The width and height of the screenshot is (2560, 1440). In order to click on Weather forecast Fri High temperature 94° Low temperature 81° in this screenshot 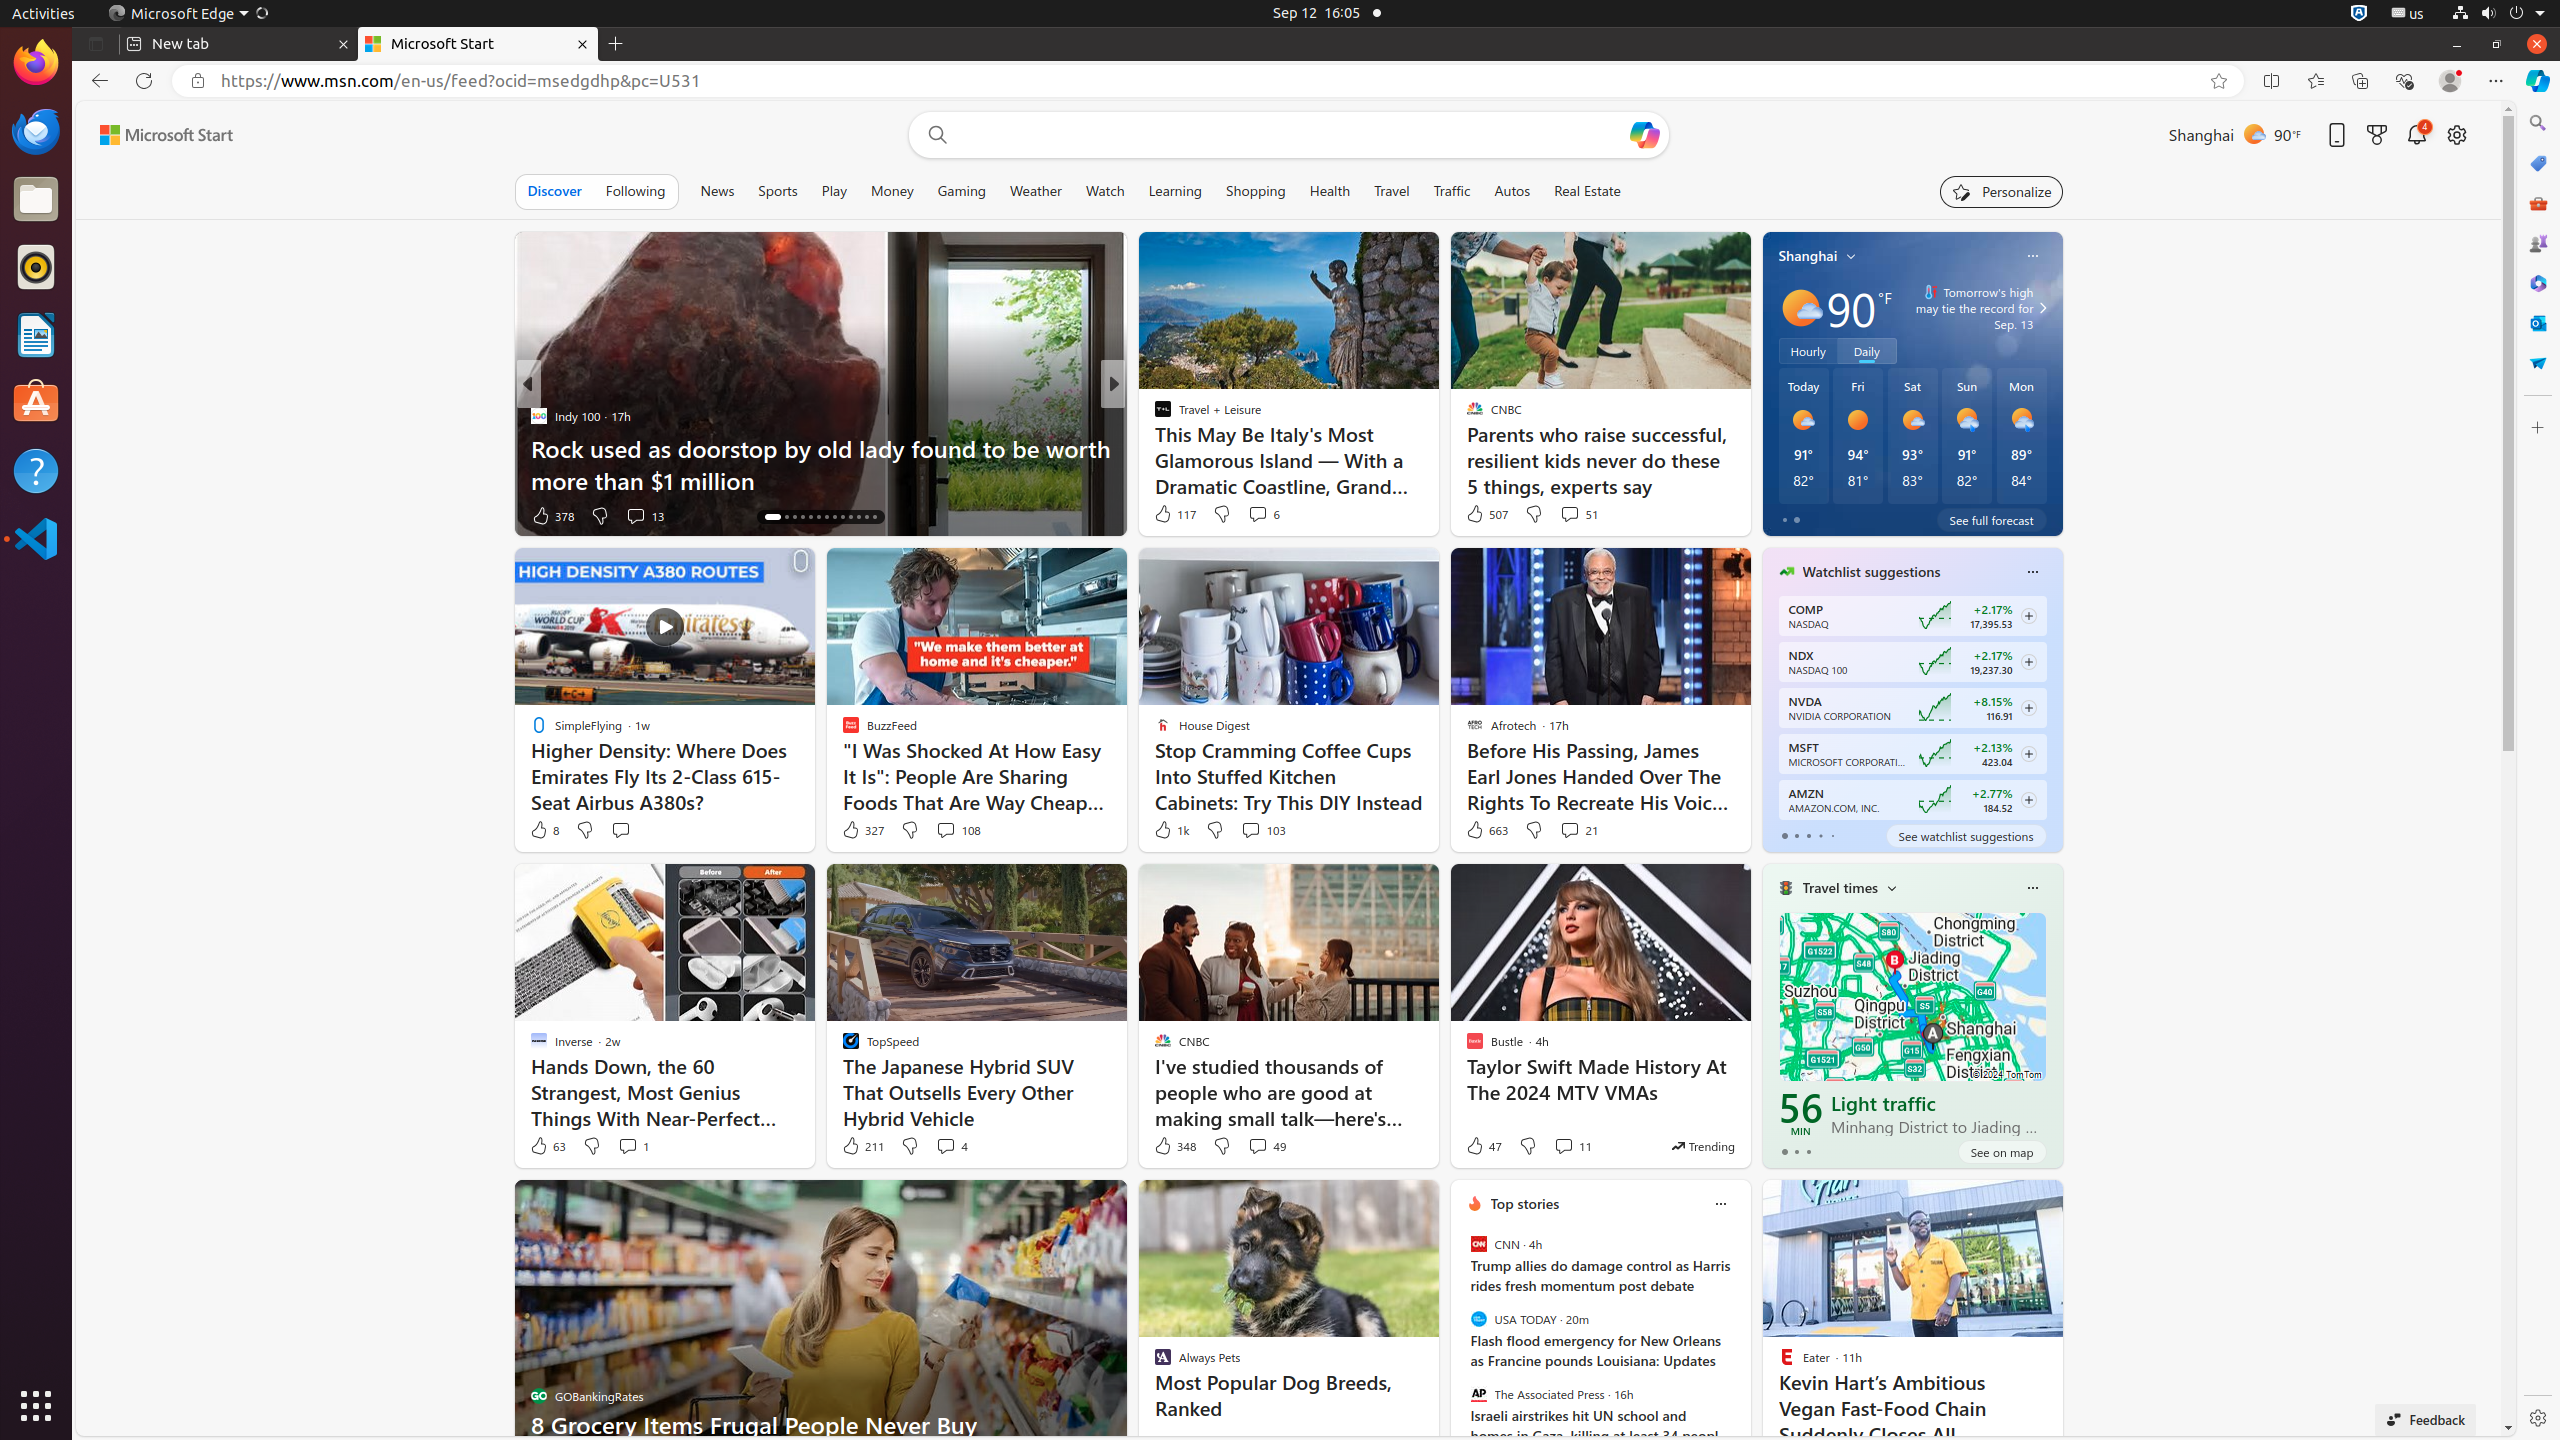, I will do `click(1858, 436)`.